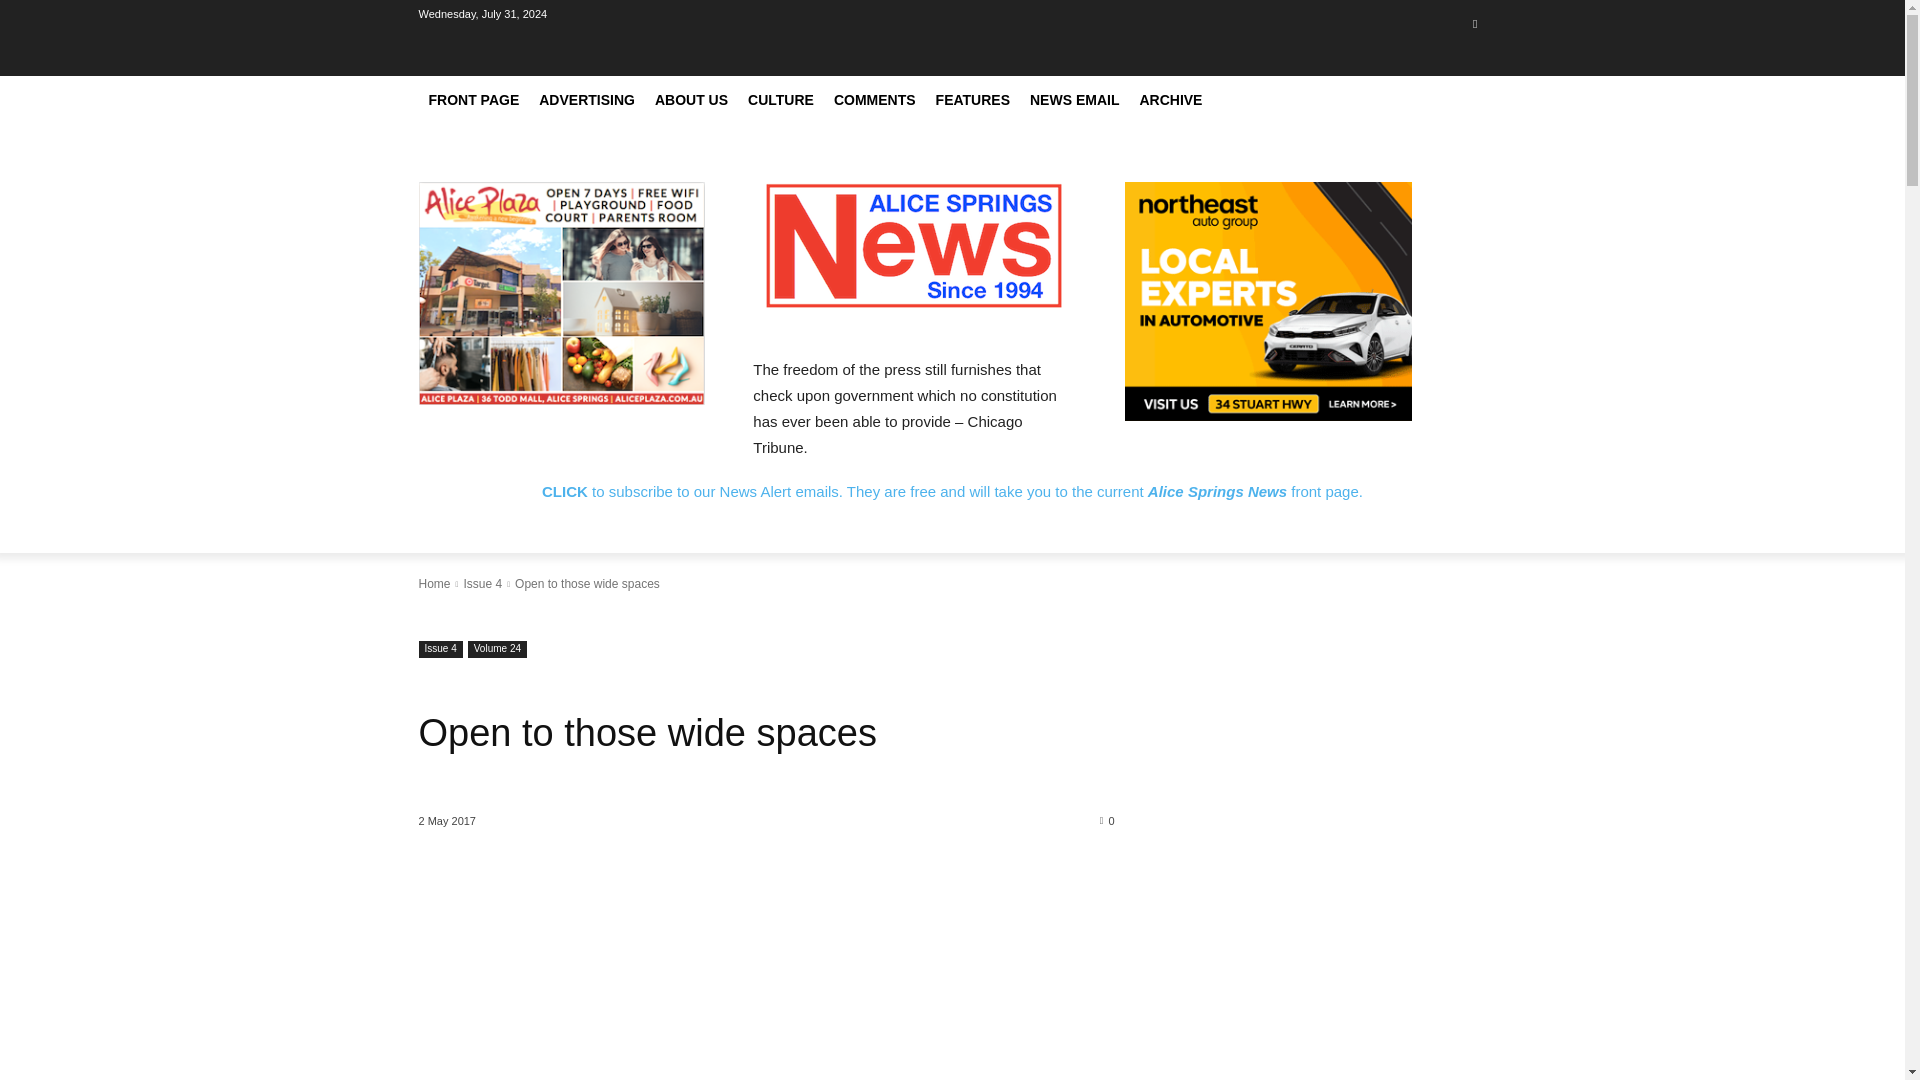  What do you see at coordinates (691, 100) in the screenshot?
I see `ABOUT US` at bounding box center [691, 100].